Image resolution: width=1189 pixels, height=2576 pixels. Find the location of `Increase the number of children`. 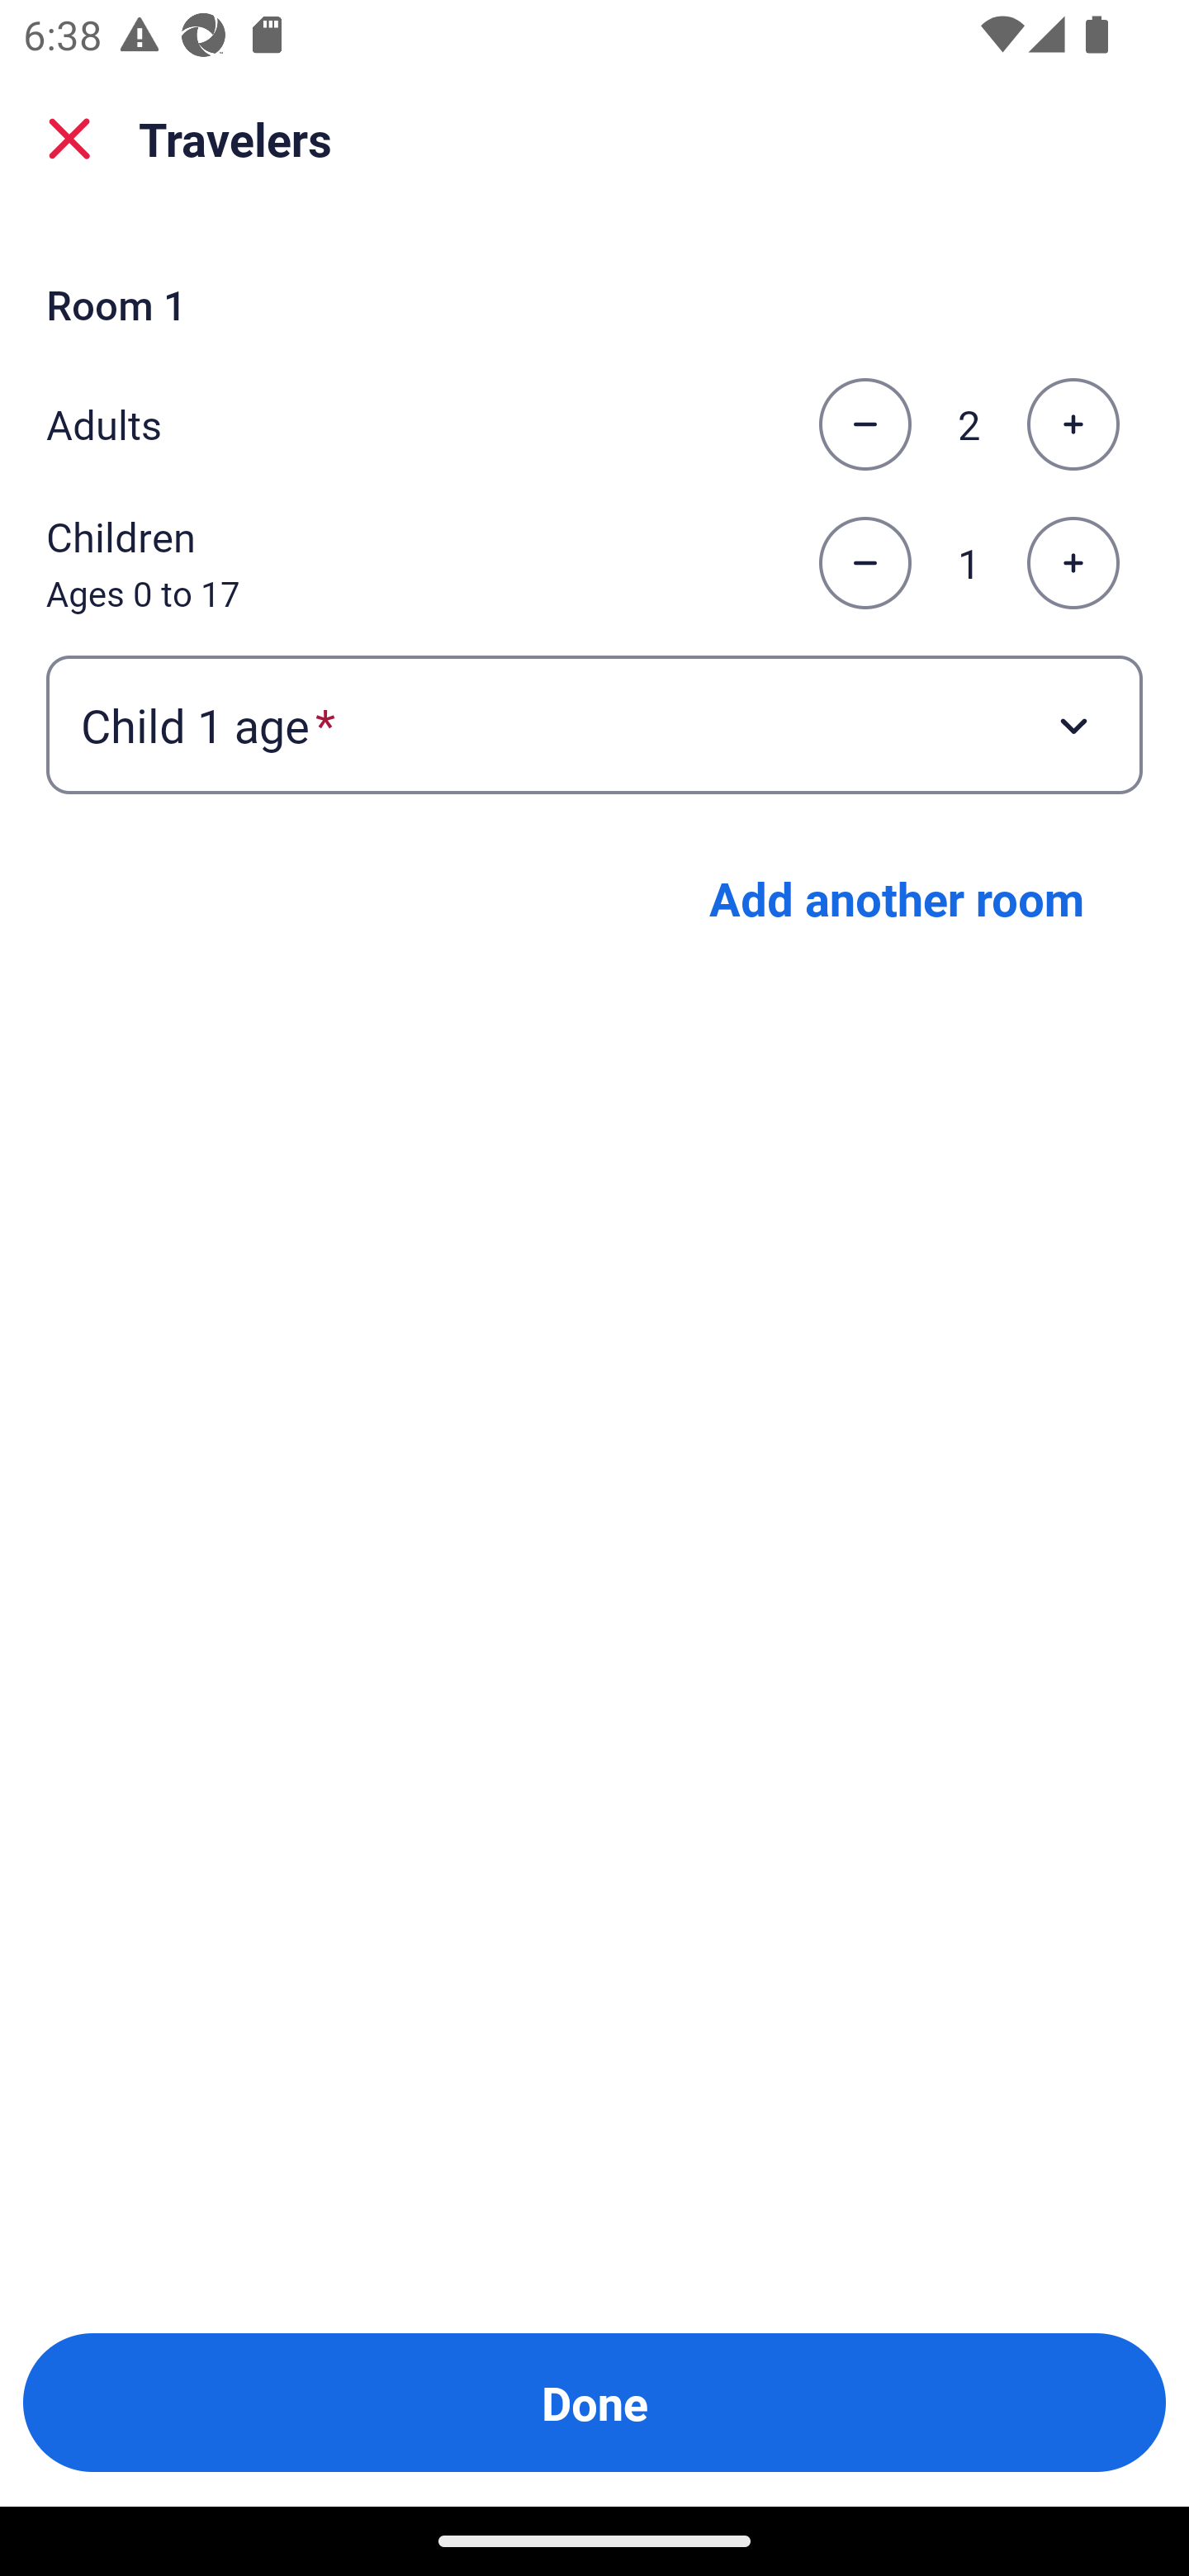

Increase the number of children is located at coordinates (1073, 564).